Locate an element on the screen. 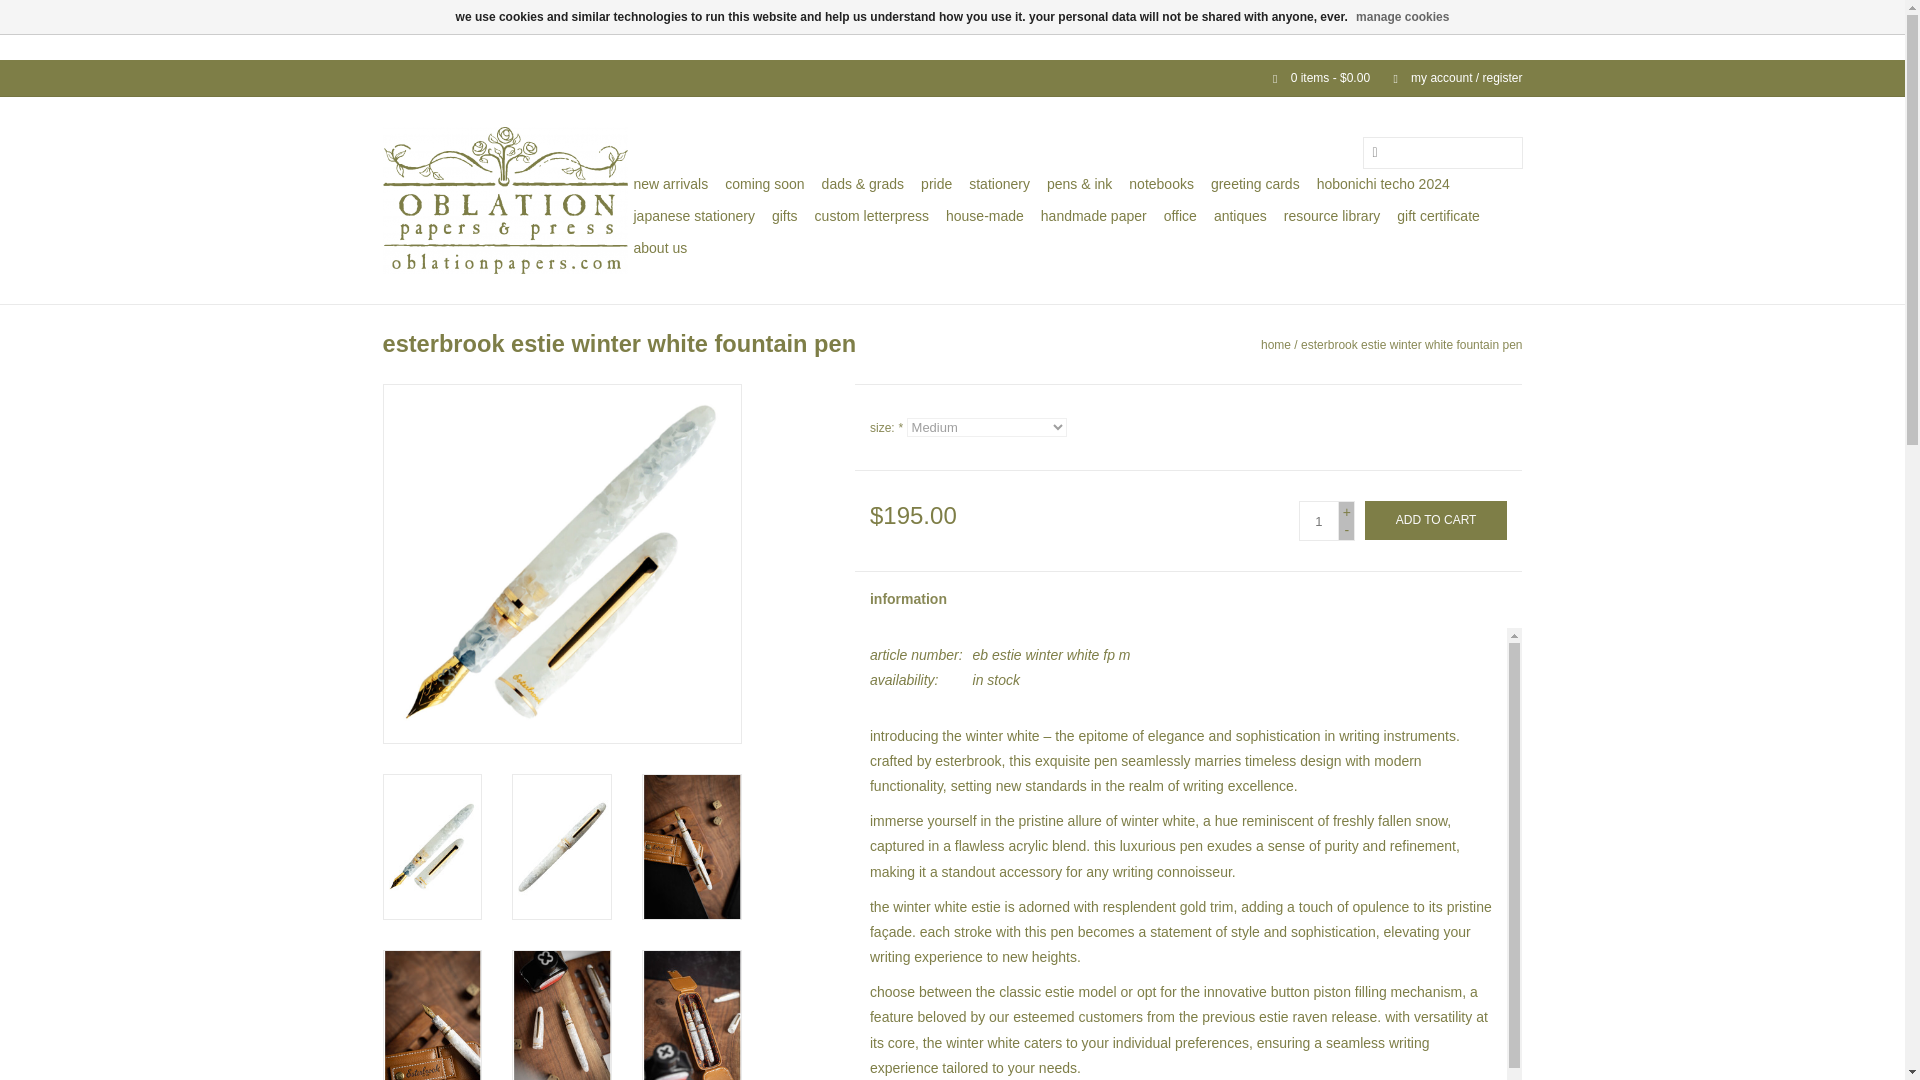  stationery is located at coordinates (1000, 184).